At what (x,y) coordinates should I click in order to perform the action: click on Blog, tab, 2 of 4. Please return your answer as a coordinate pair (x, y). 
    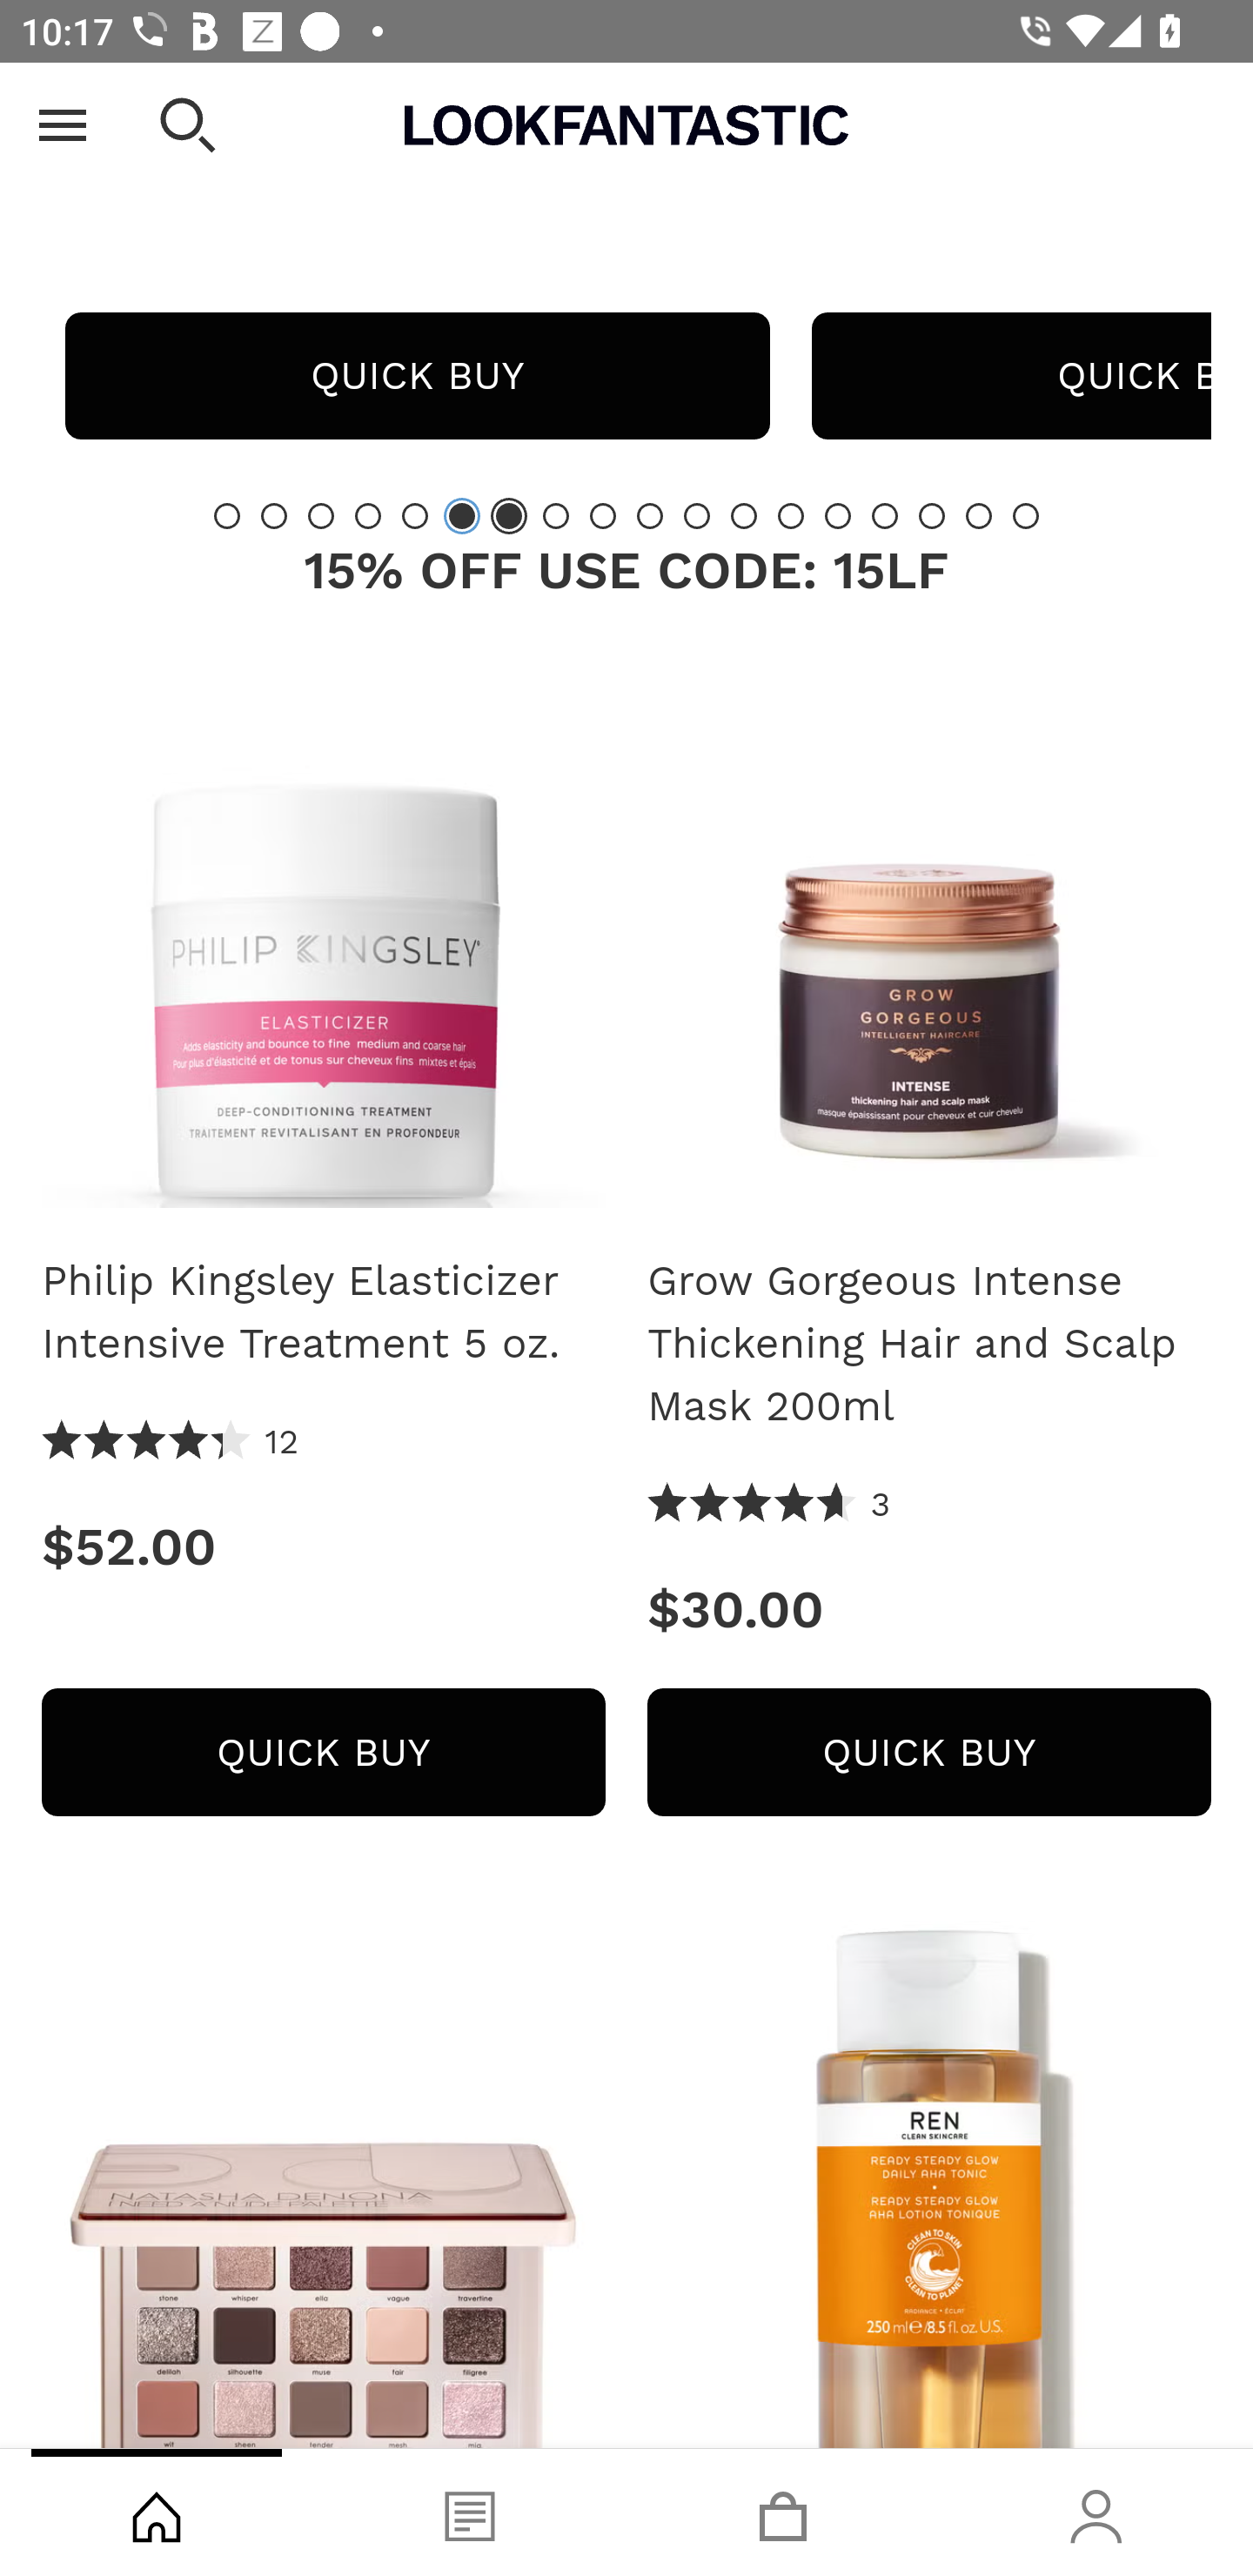
    Looking at the image, I should click on (470, 2512).